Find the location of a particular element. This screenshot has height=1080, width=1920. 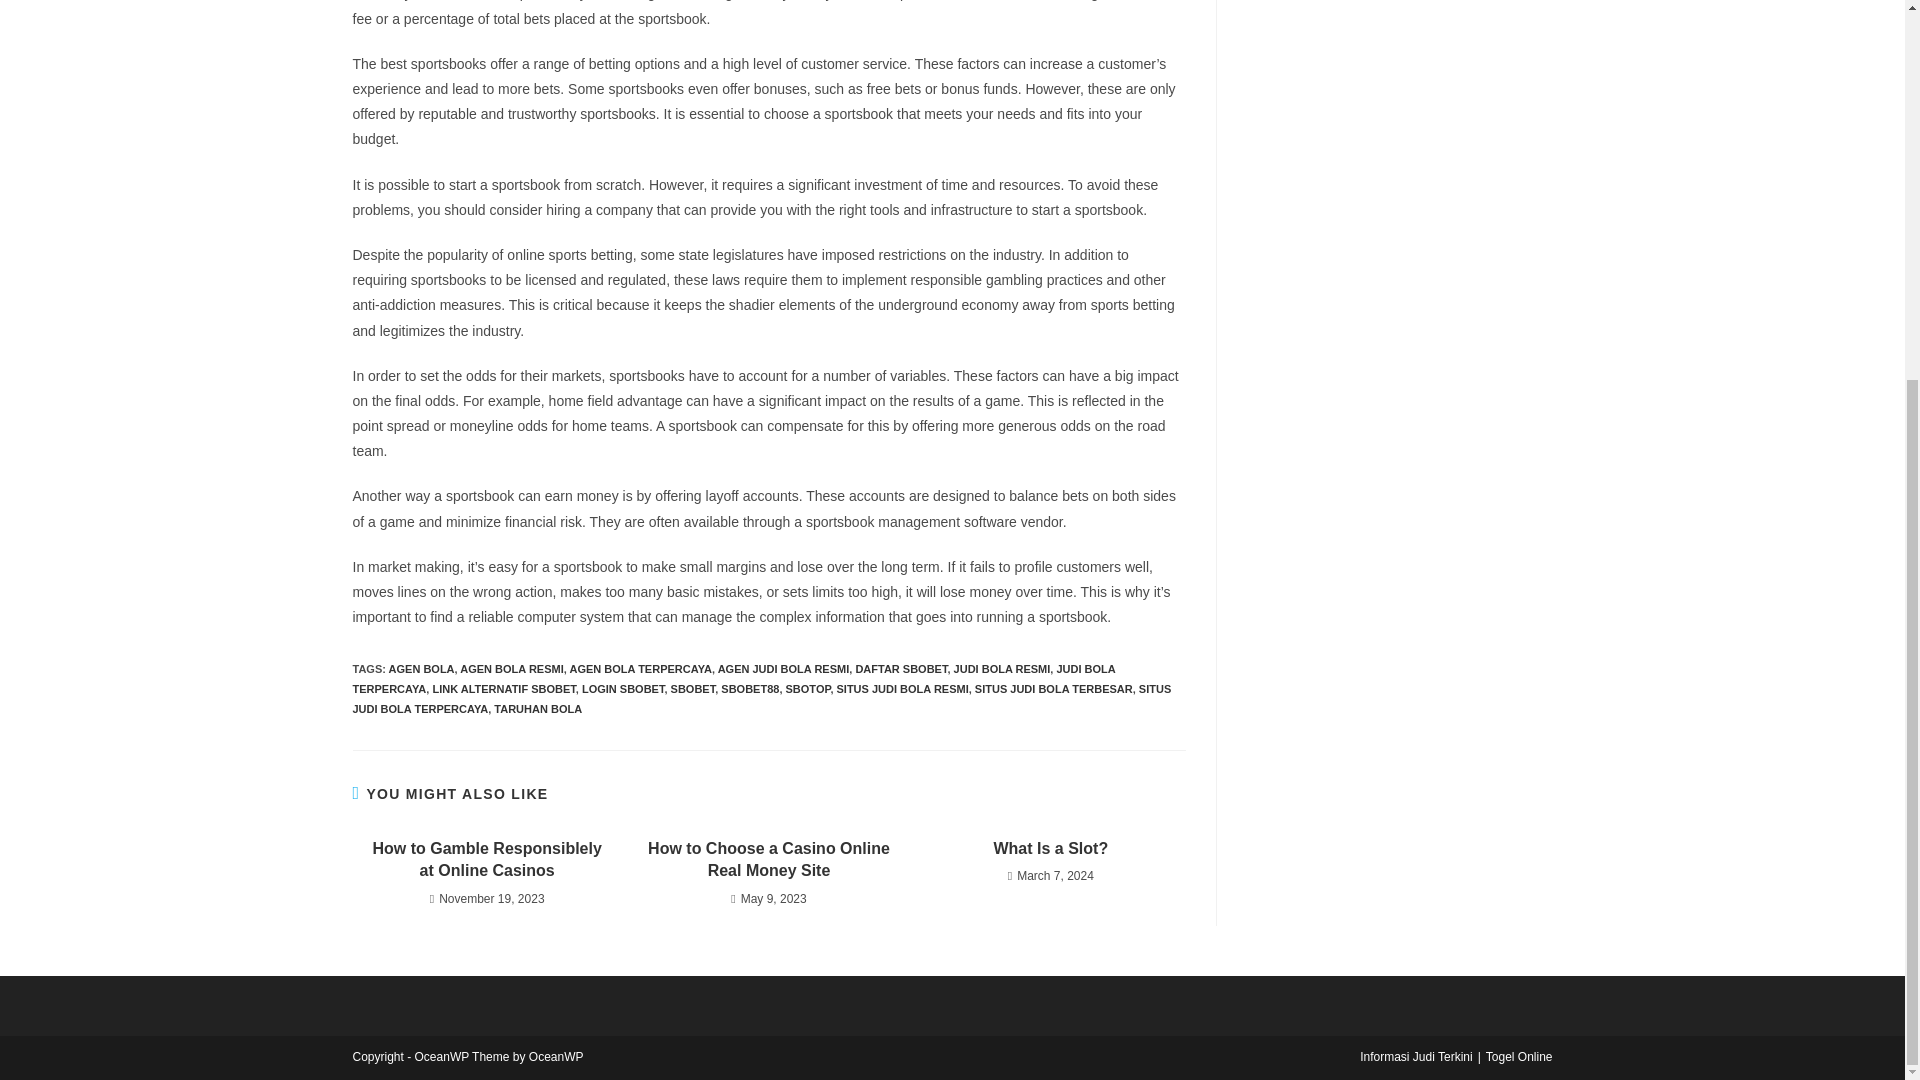

AGEN JUDI BOLA RESMI is located at coordinates (784, 669).